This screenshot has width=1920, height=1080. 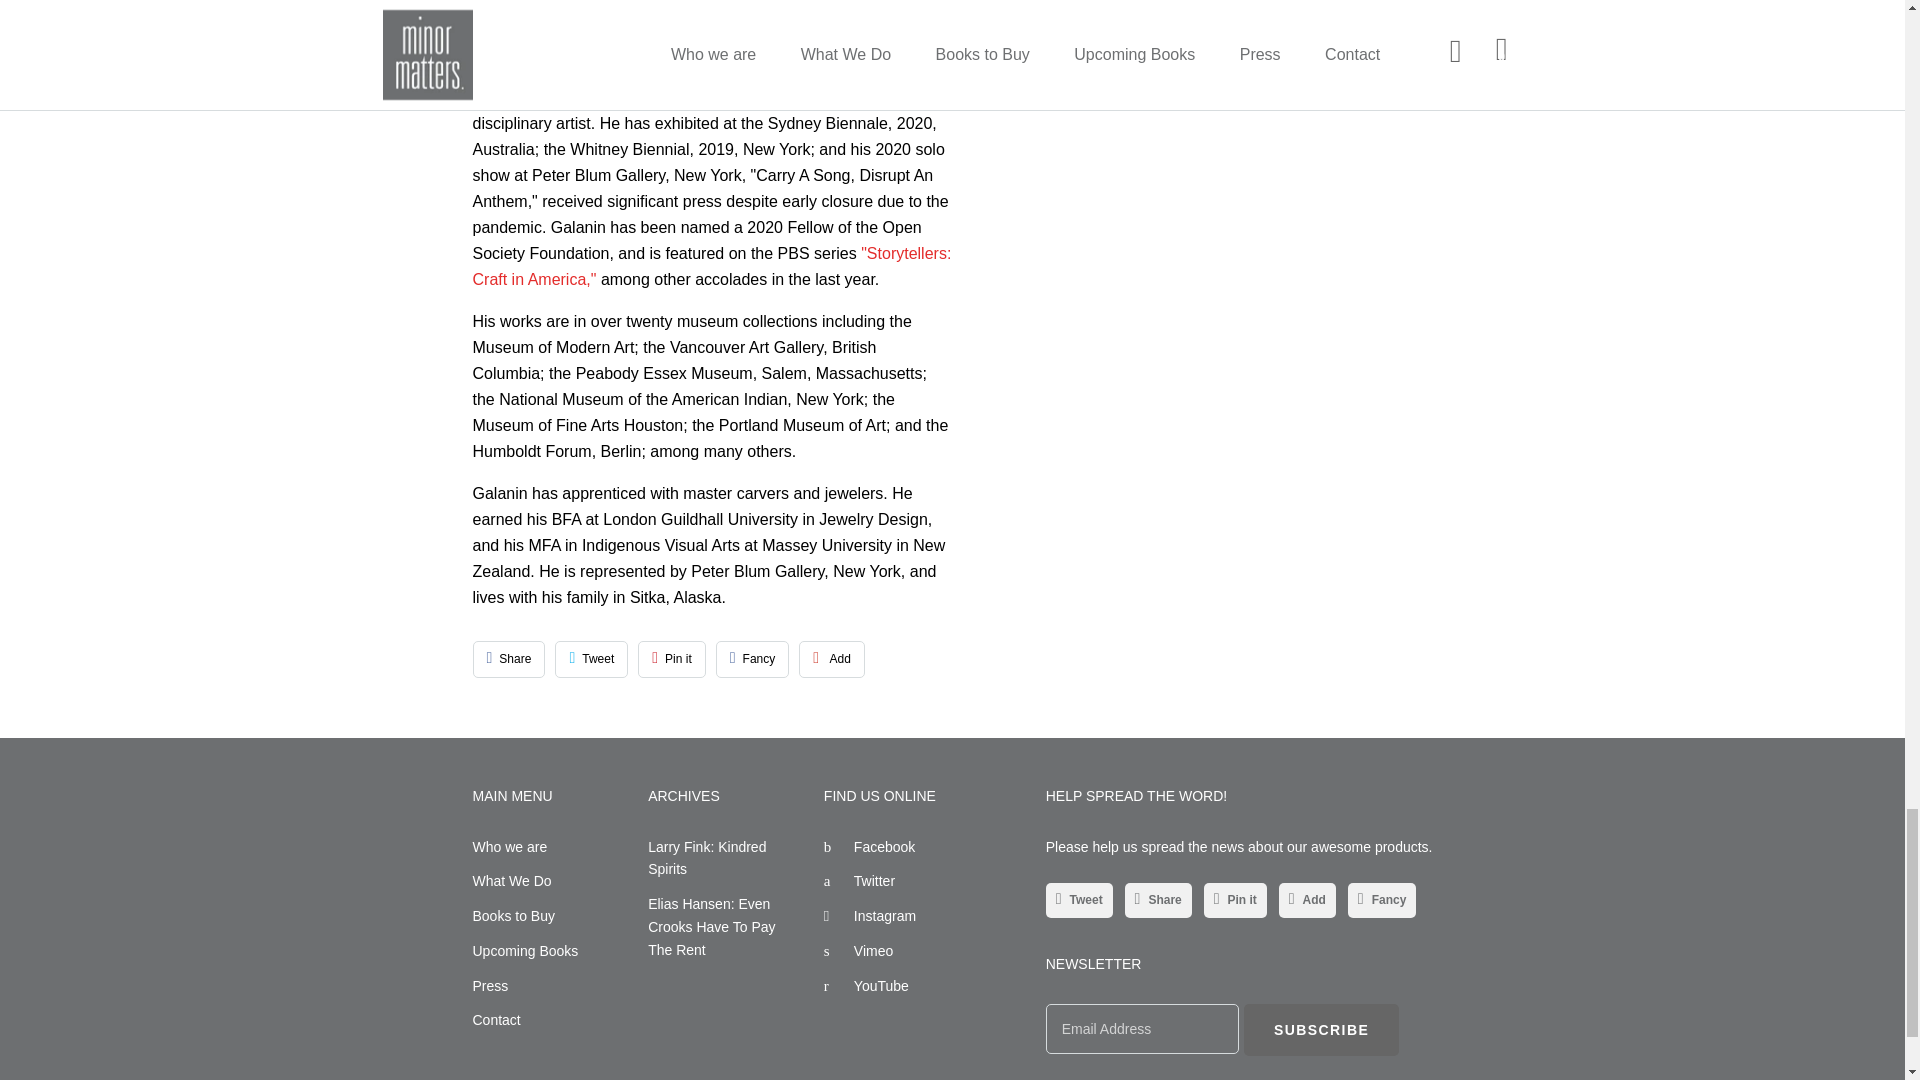 I want to click on Upcoming Books, so click(x=524, y=950).